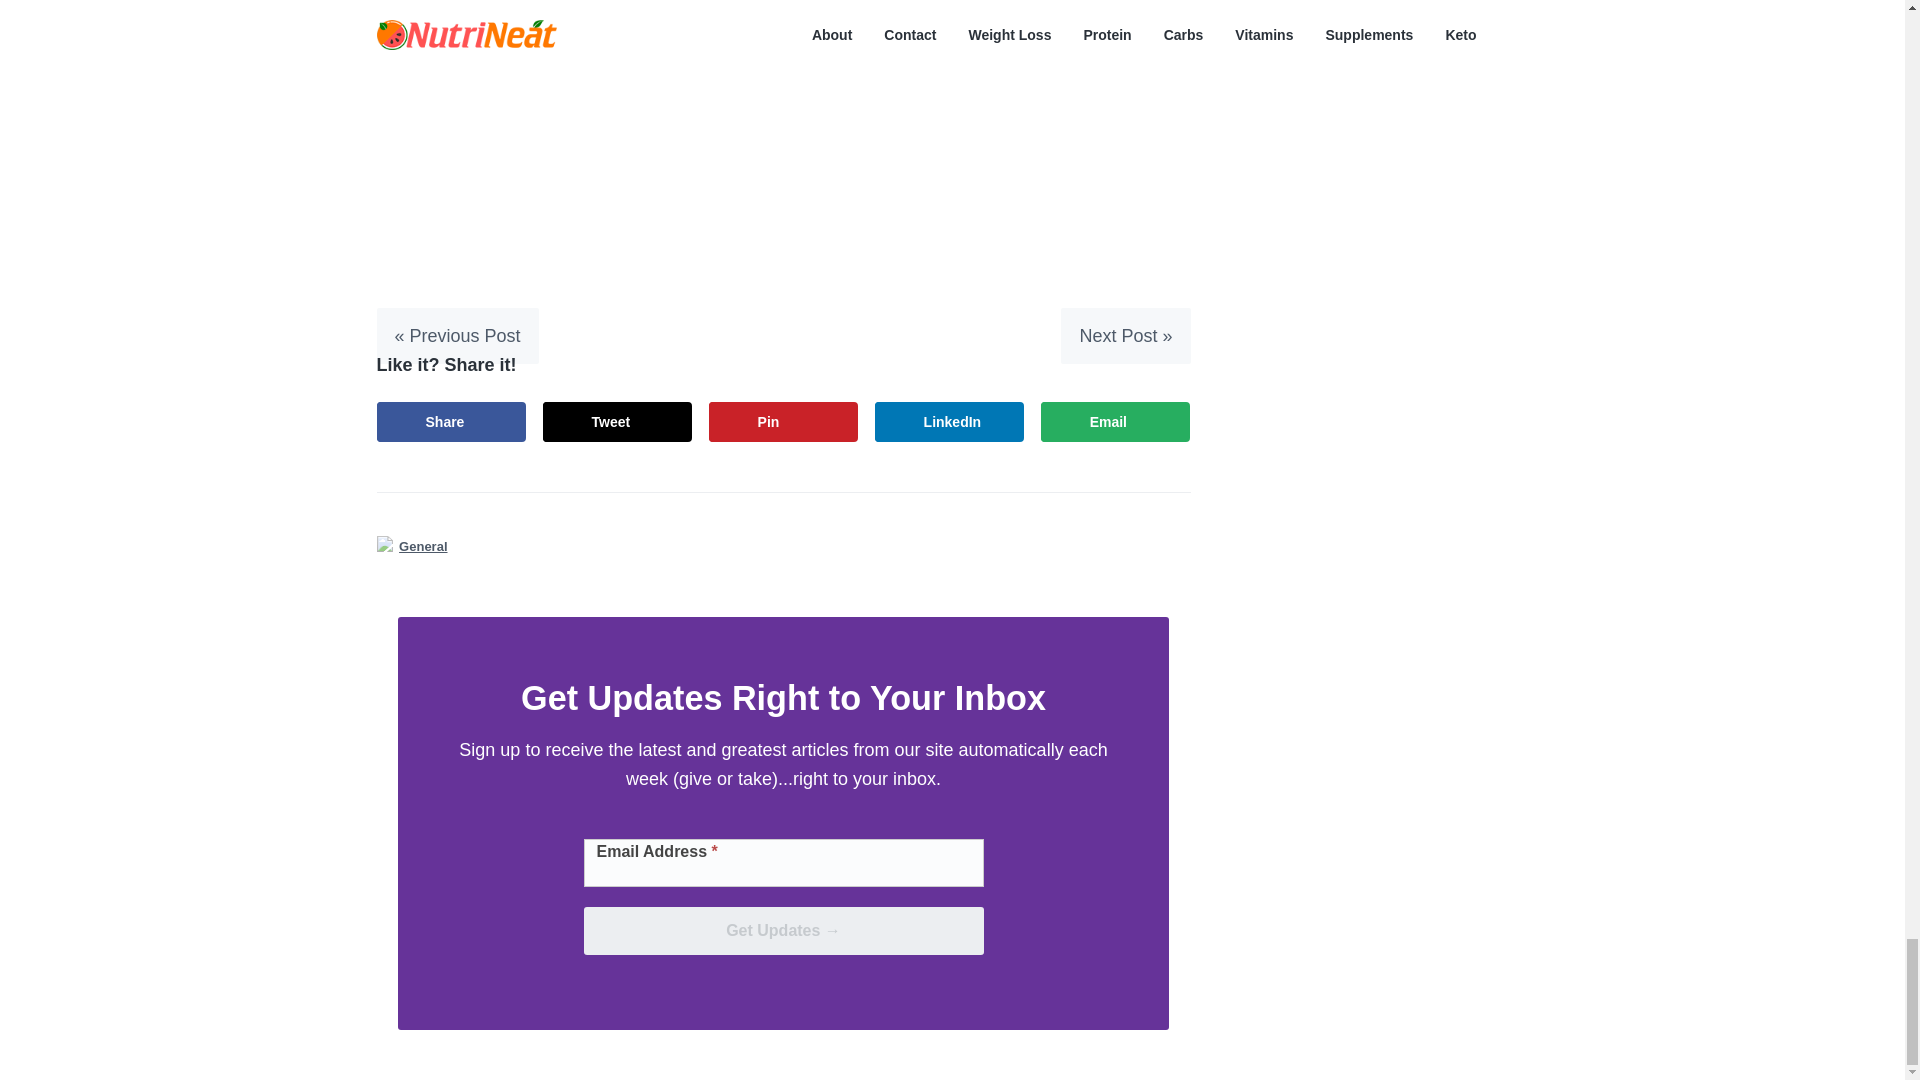 This screenshot has height=1080, width=1920. What do you see at coordinates (423, 546) in the screenshot?
I see `General` at bounding box center [423, 546].